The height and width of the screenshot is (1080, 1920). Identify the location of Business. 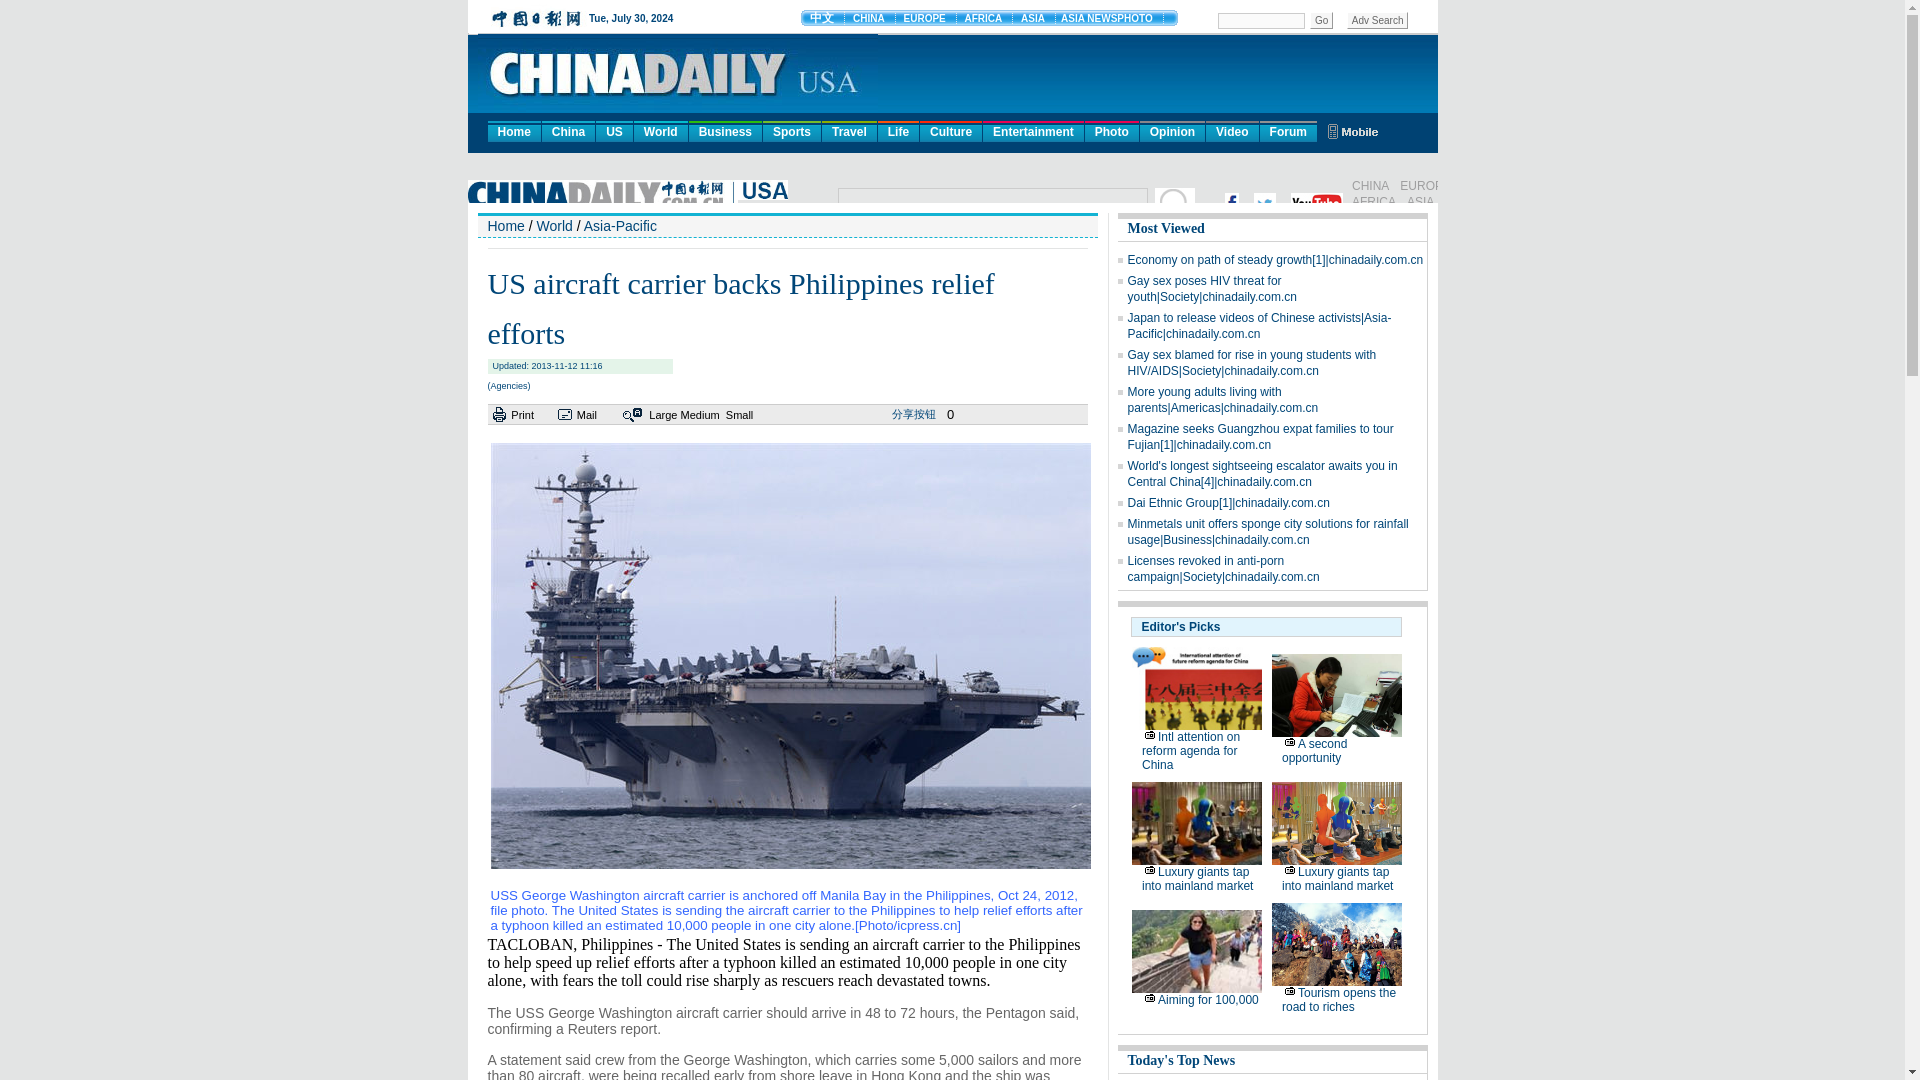
(726, 130).